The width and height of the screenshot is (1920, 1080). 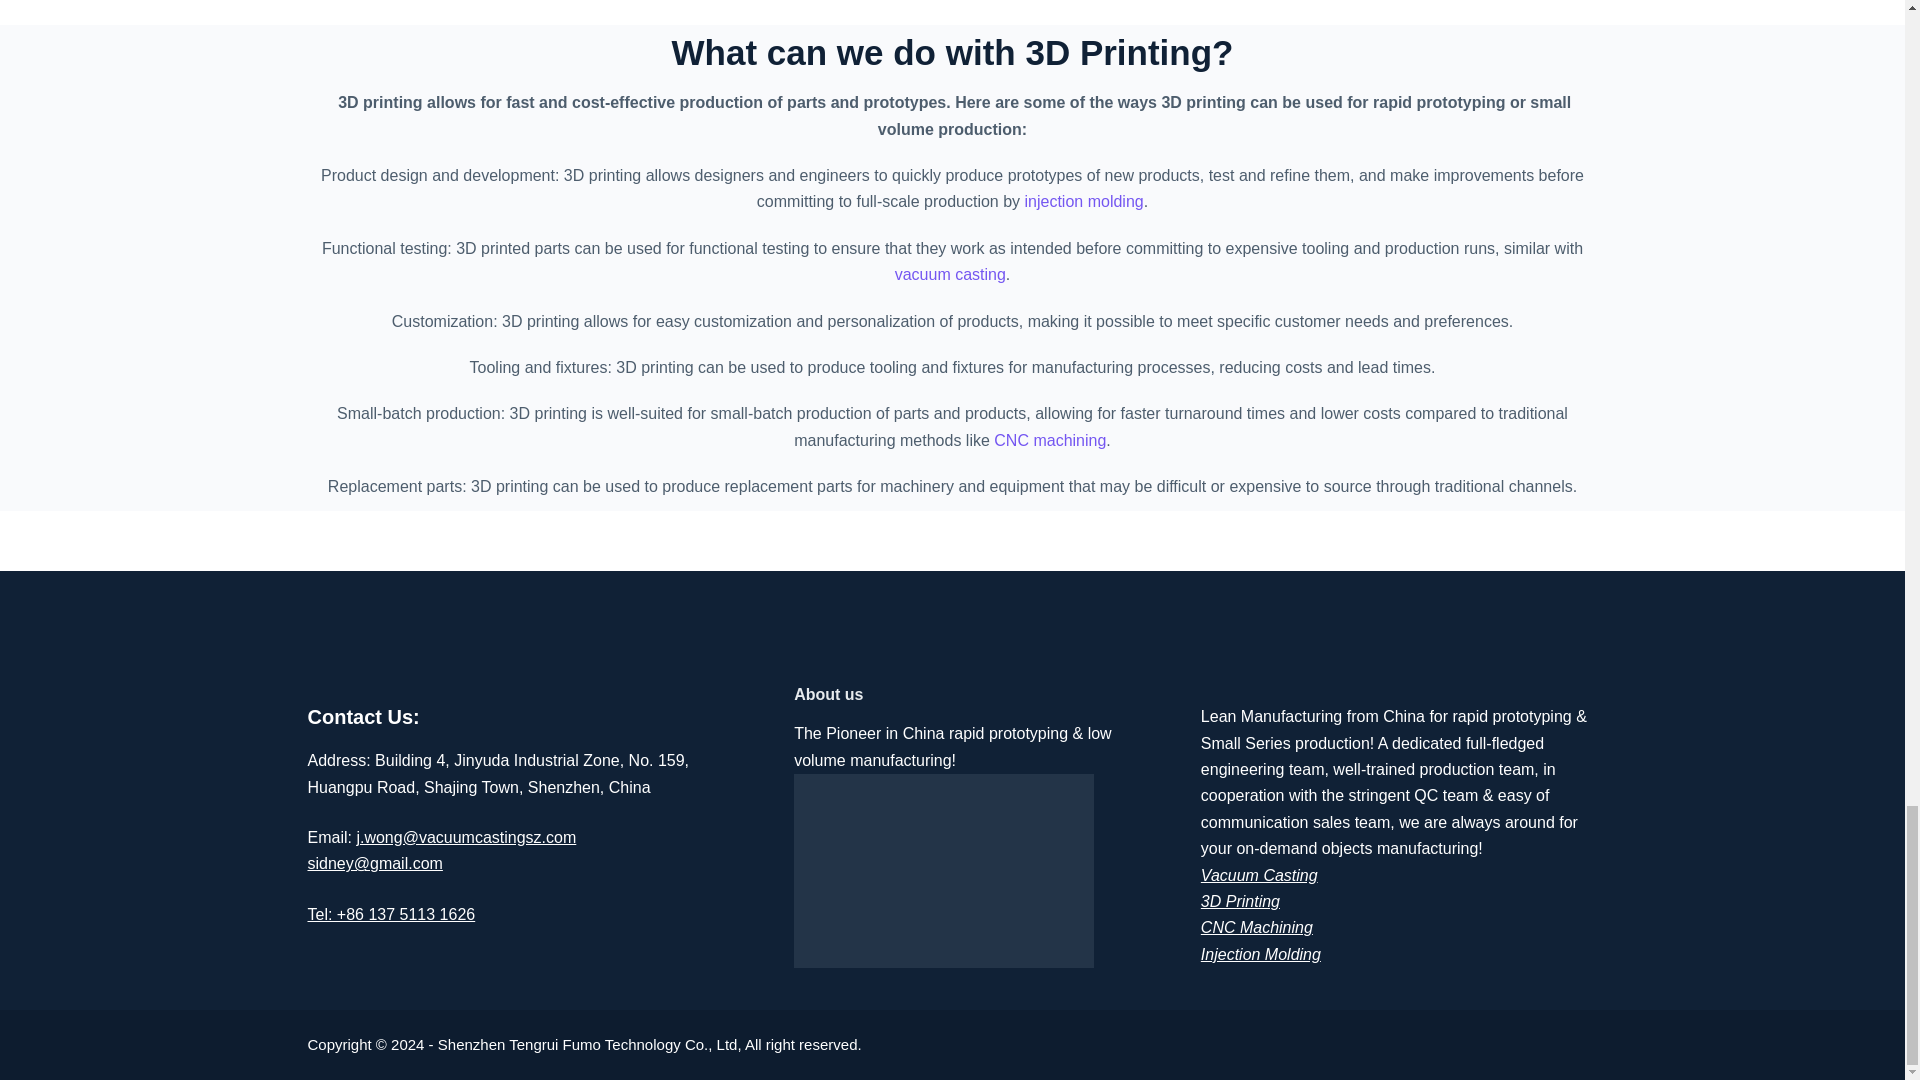 I want to click on Vacuum Casting, so click(x=1259, y=876).